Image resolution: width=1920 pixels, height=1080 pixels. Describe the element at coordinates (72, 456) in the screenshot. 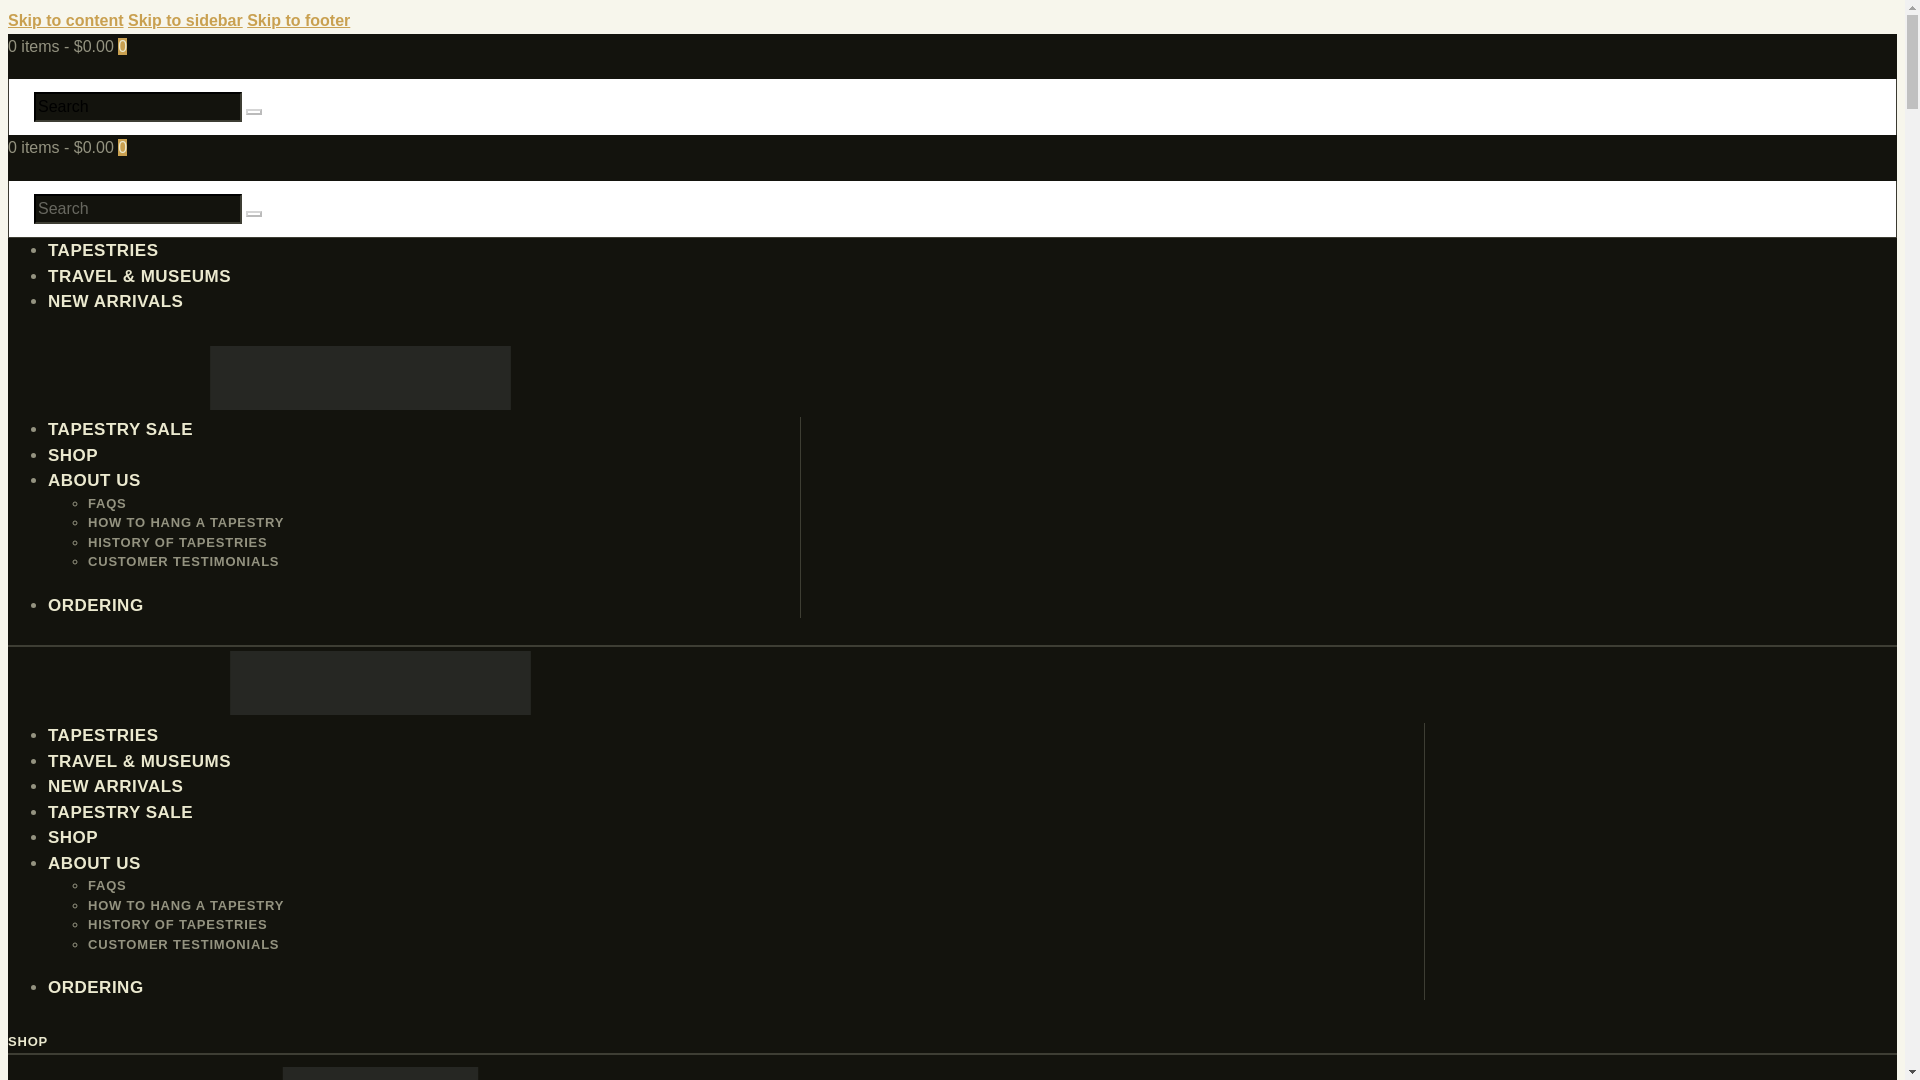

I see `SHOP` at that location.